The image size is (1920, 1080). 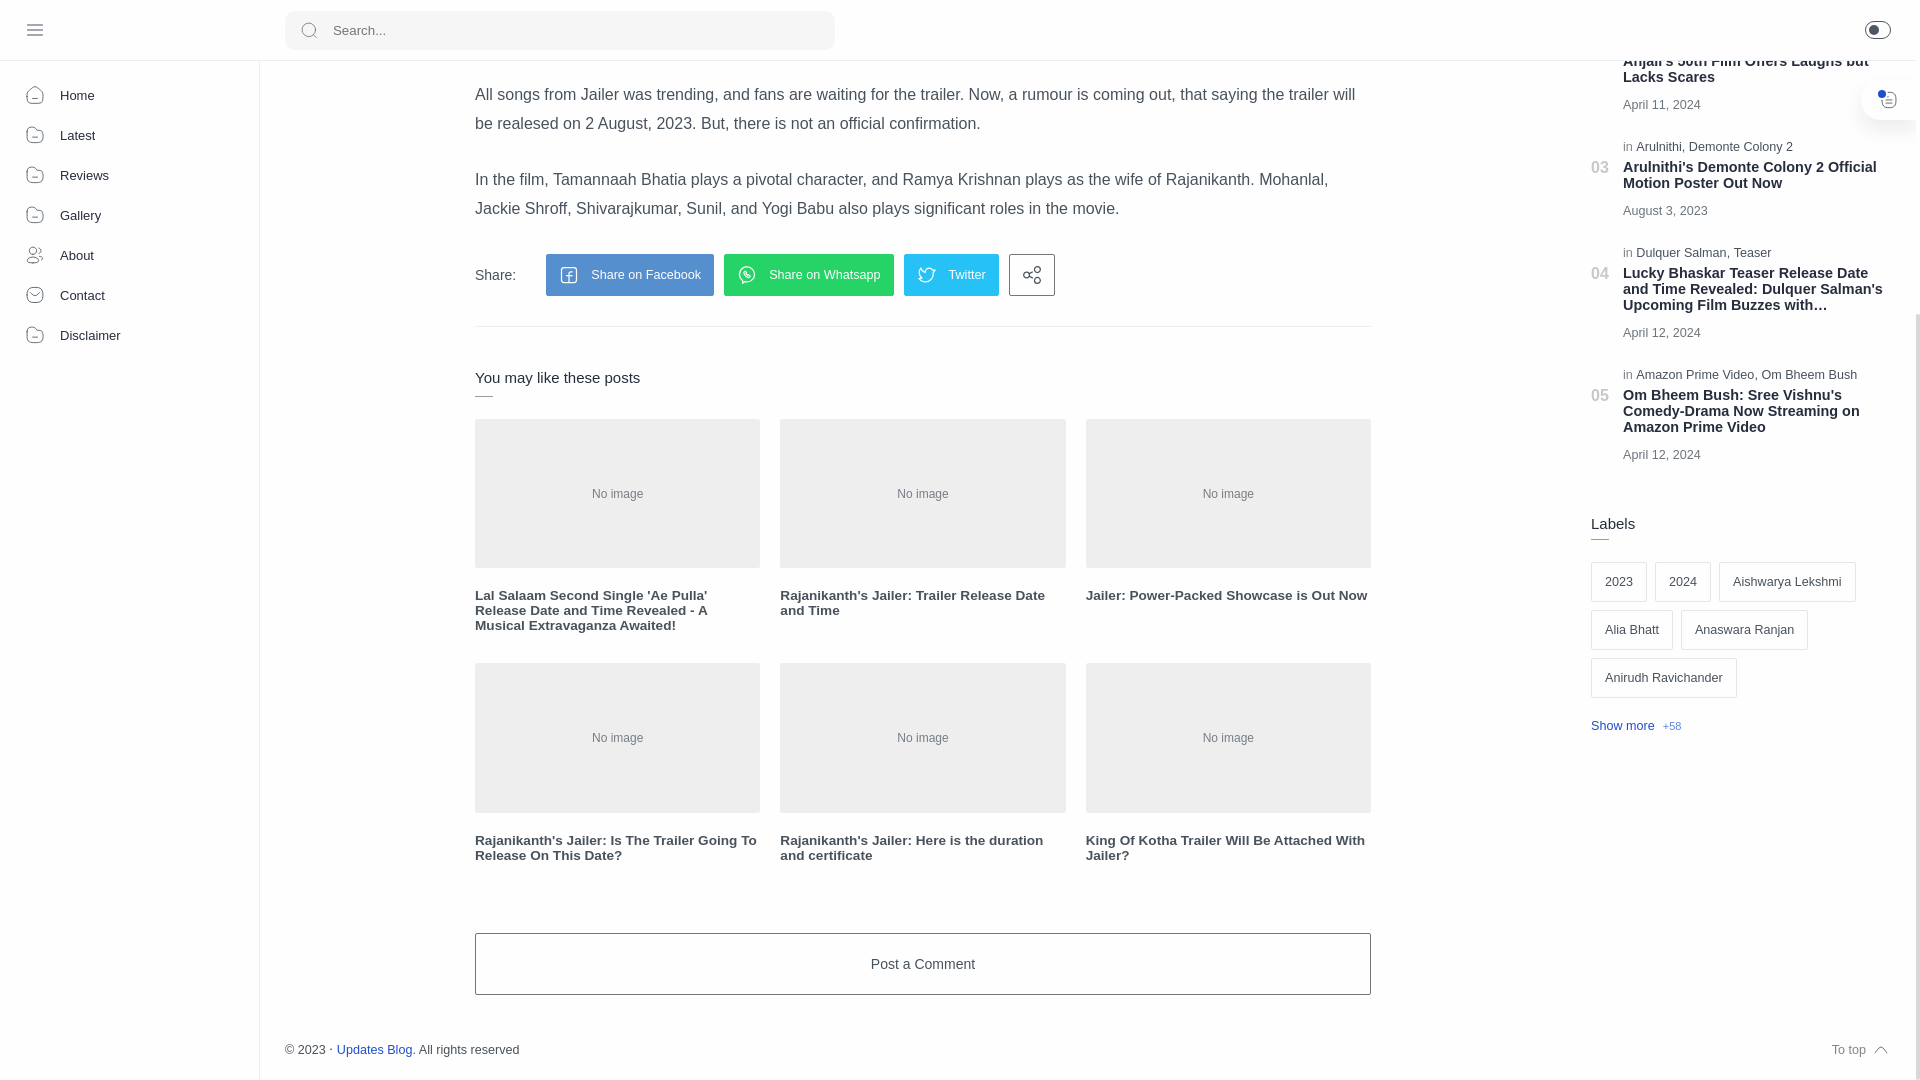 What do you see at coordinates (922, 847) in the screenshot?
I see `Rajanikanth's Jailer: Here is the duration and certificate` at bounding box center [922, 847].